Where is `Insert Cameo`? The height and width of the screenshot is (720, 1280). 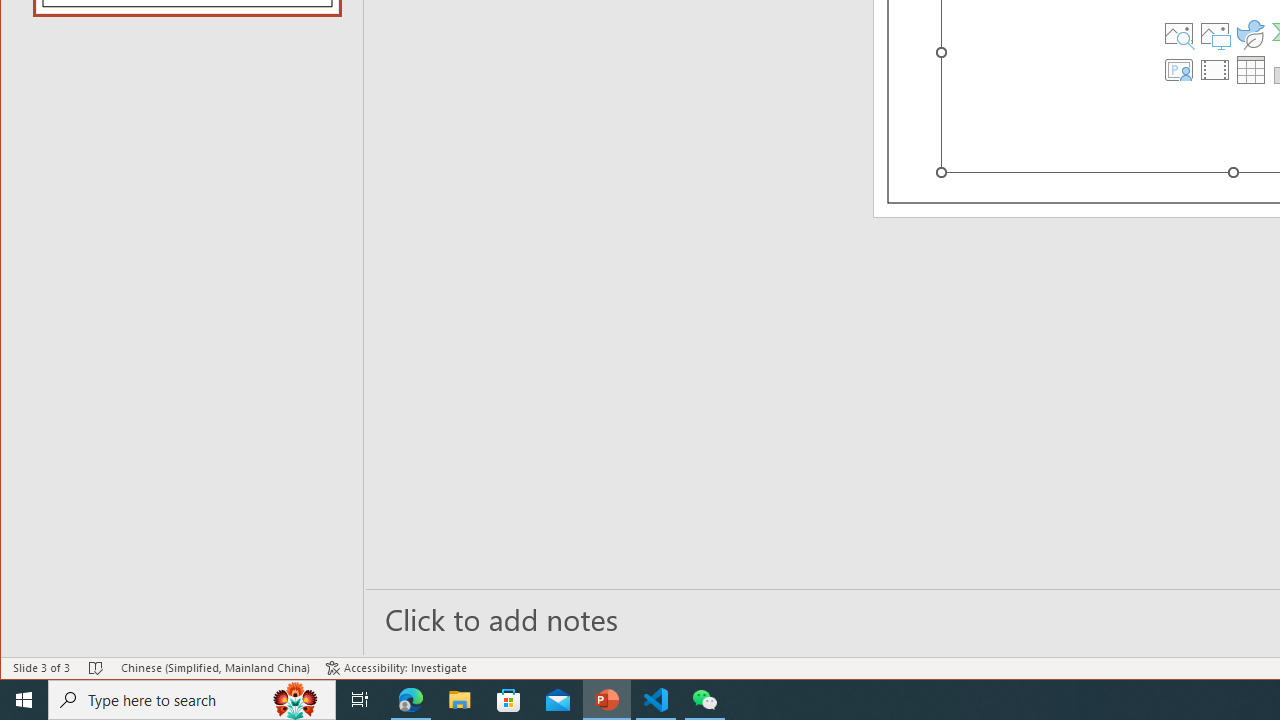 Insert Cameo is located at coordinates (1179, 70).